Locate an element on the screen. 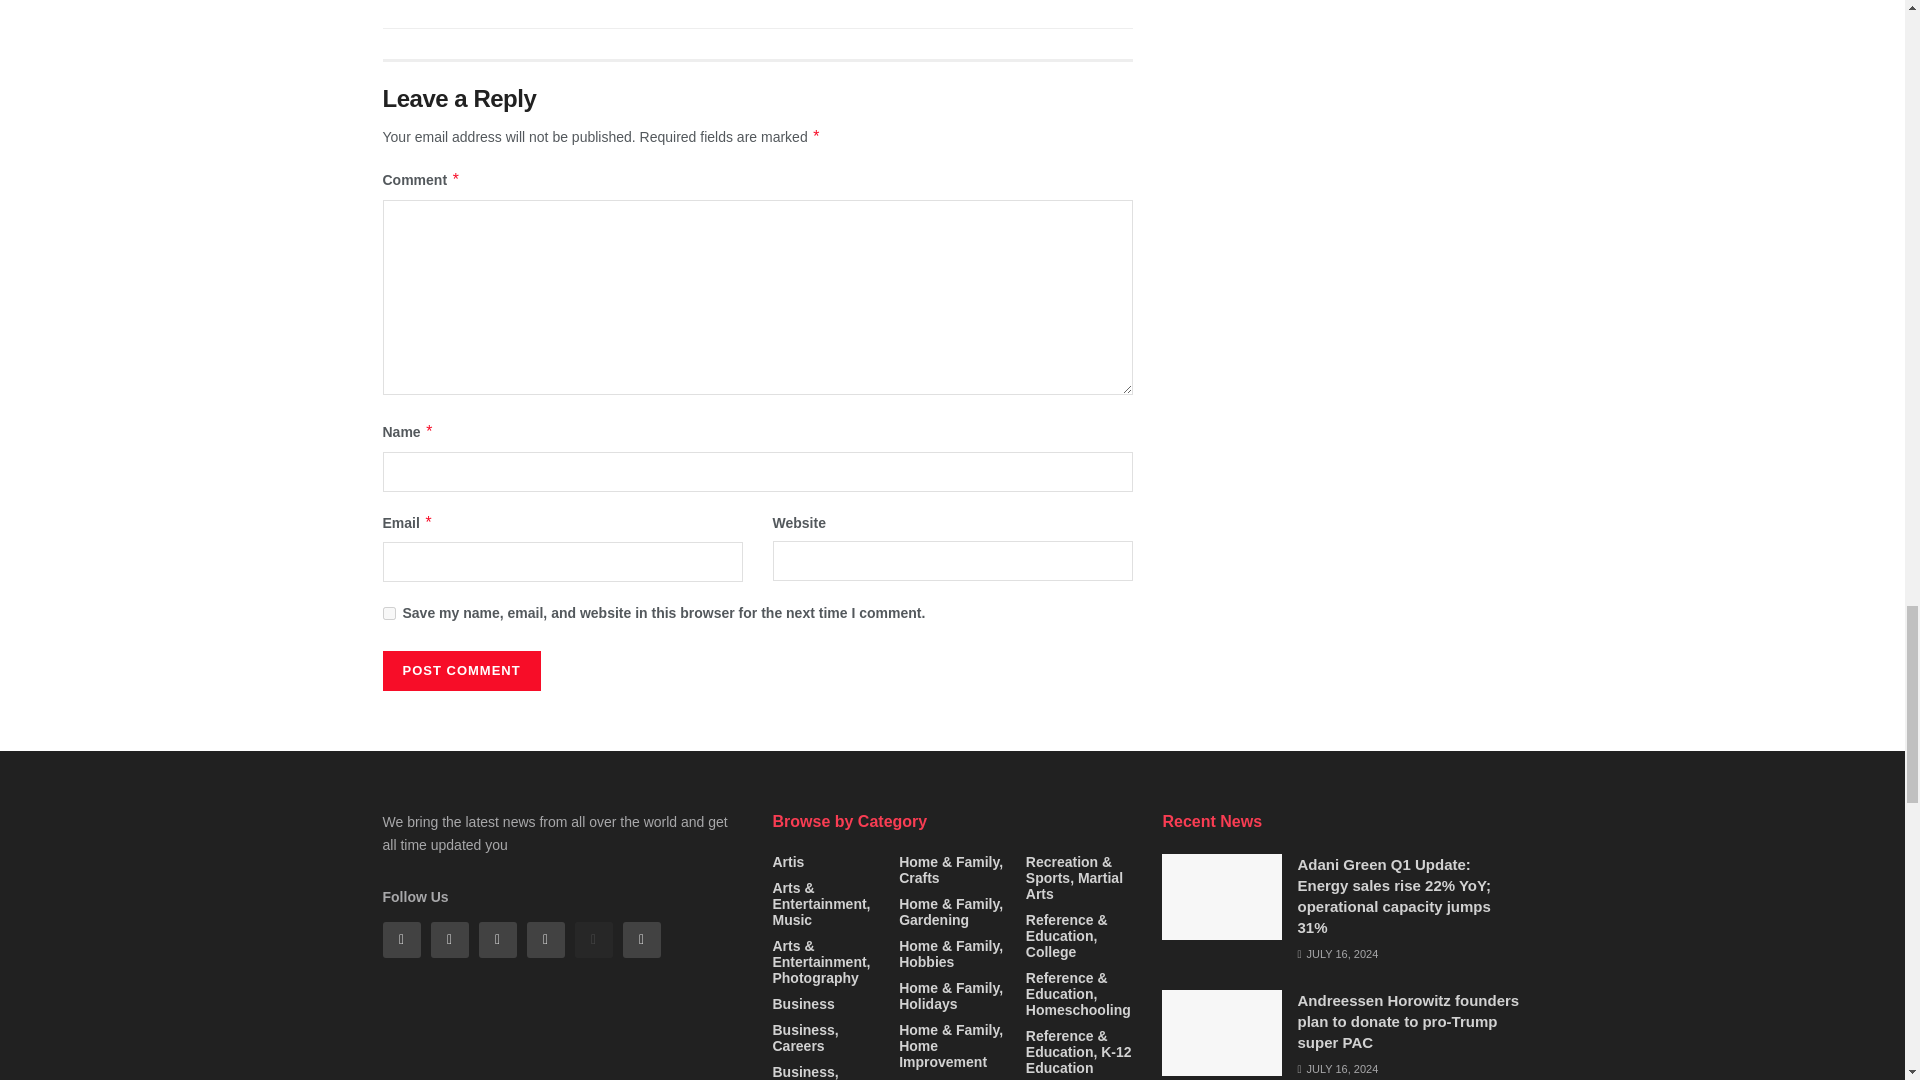 This screenshot has height=1080, width=1920. Post Comment is located at coordinates (460, 671).